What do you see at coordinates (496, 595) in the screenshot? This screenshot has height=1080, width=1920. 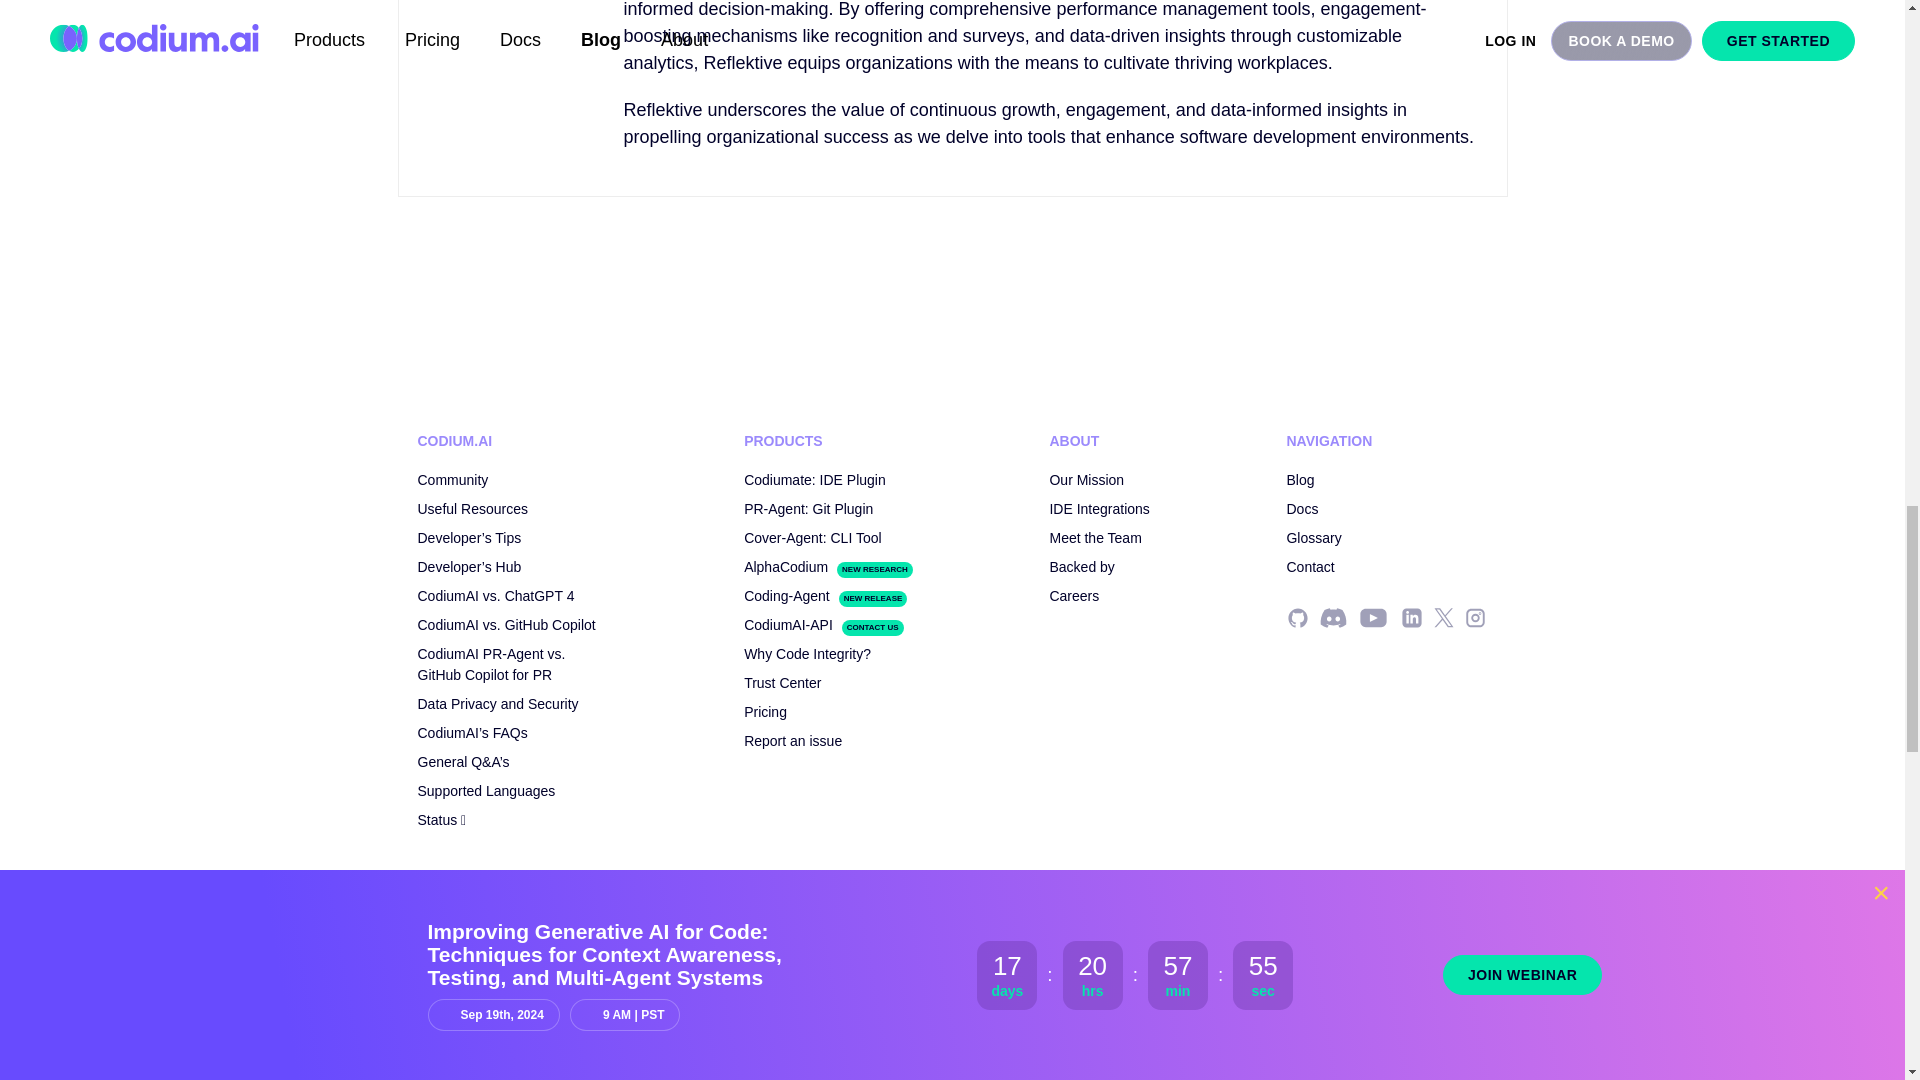 I see `CodiumAI vs. ChatGPT 4` at bounding box center [496, 595].